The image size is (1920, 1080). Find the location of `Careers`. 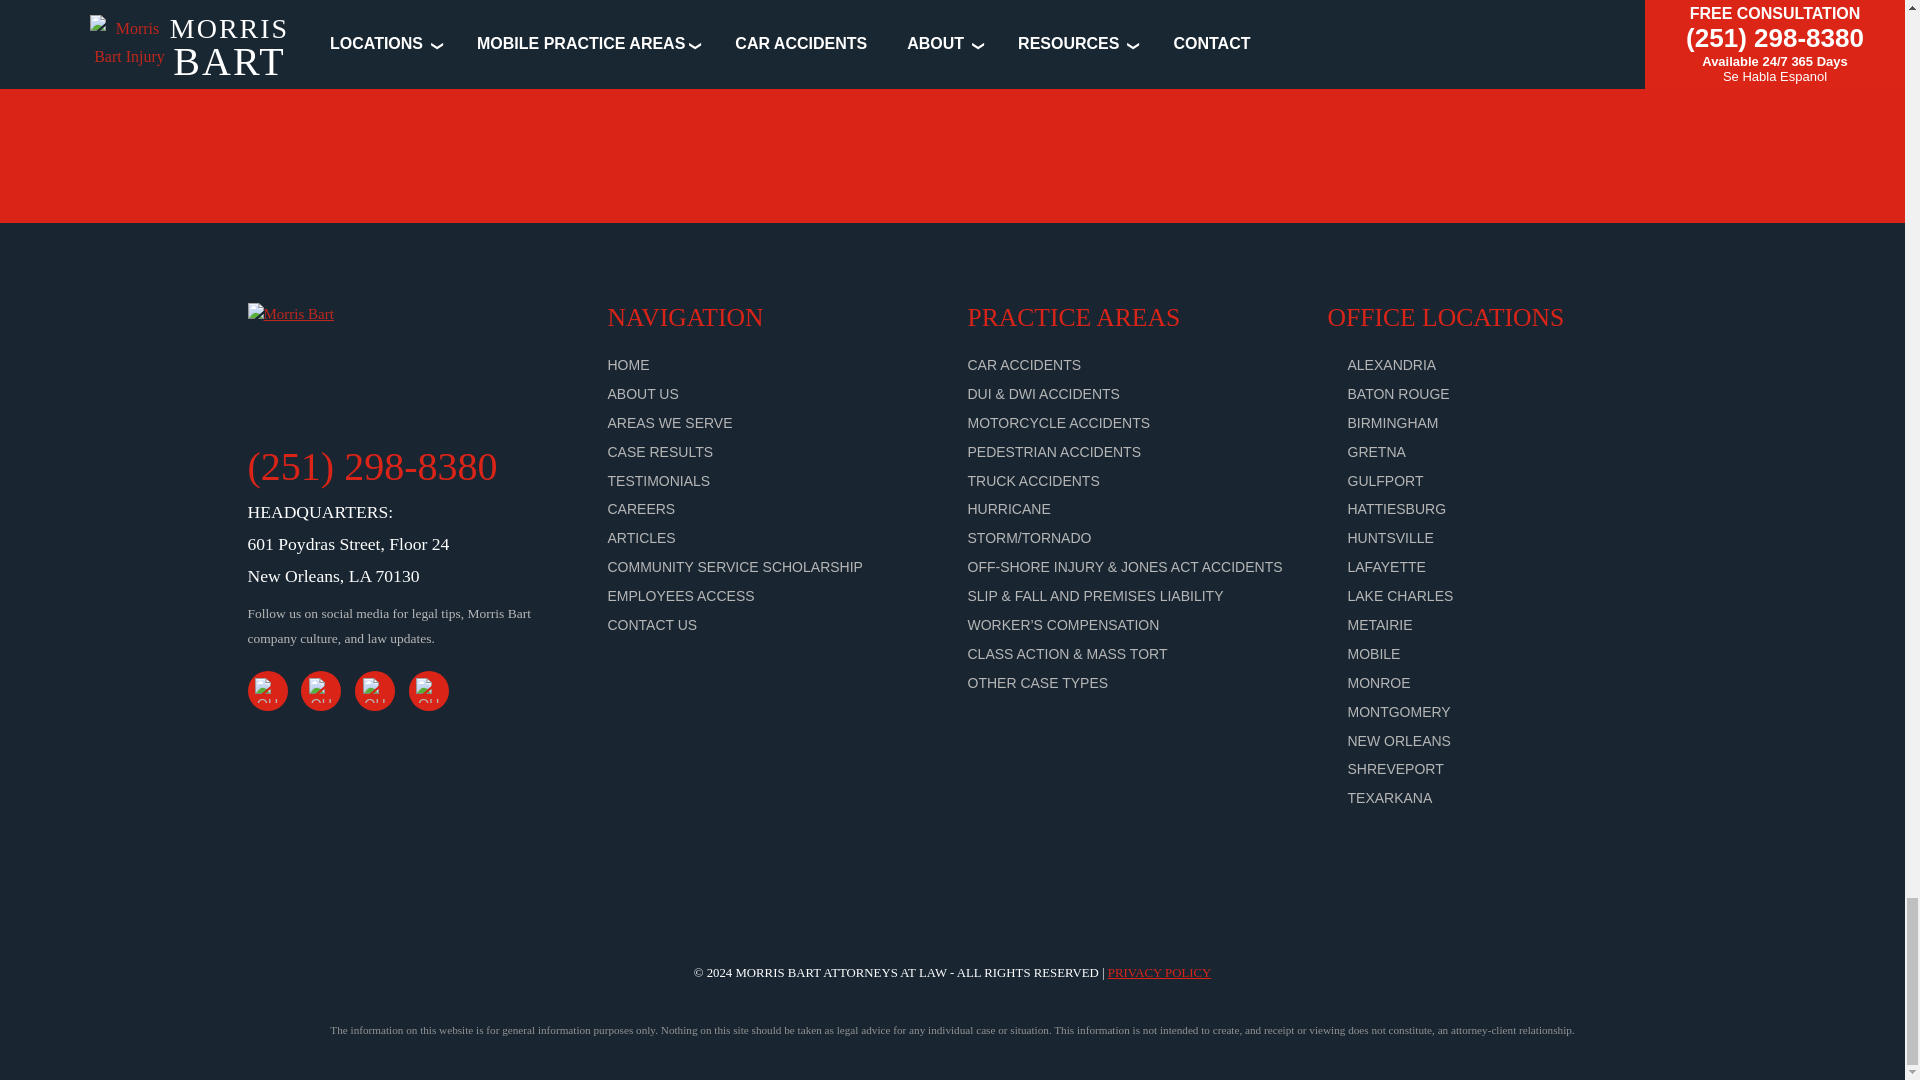

Careers is located at coordinates (642, 509).